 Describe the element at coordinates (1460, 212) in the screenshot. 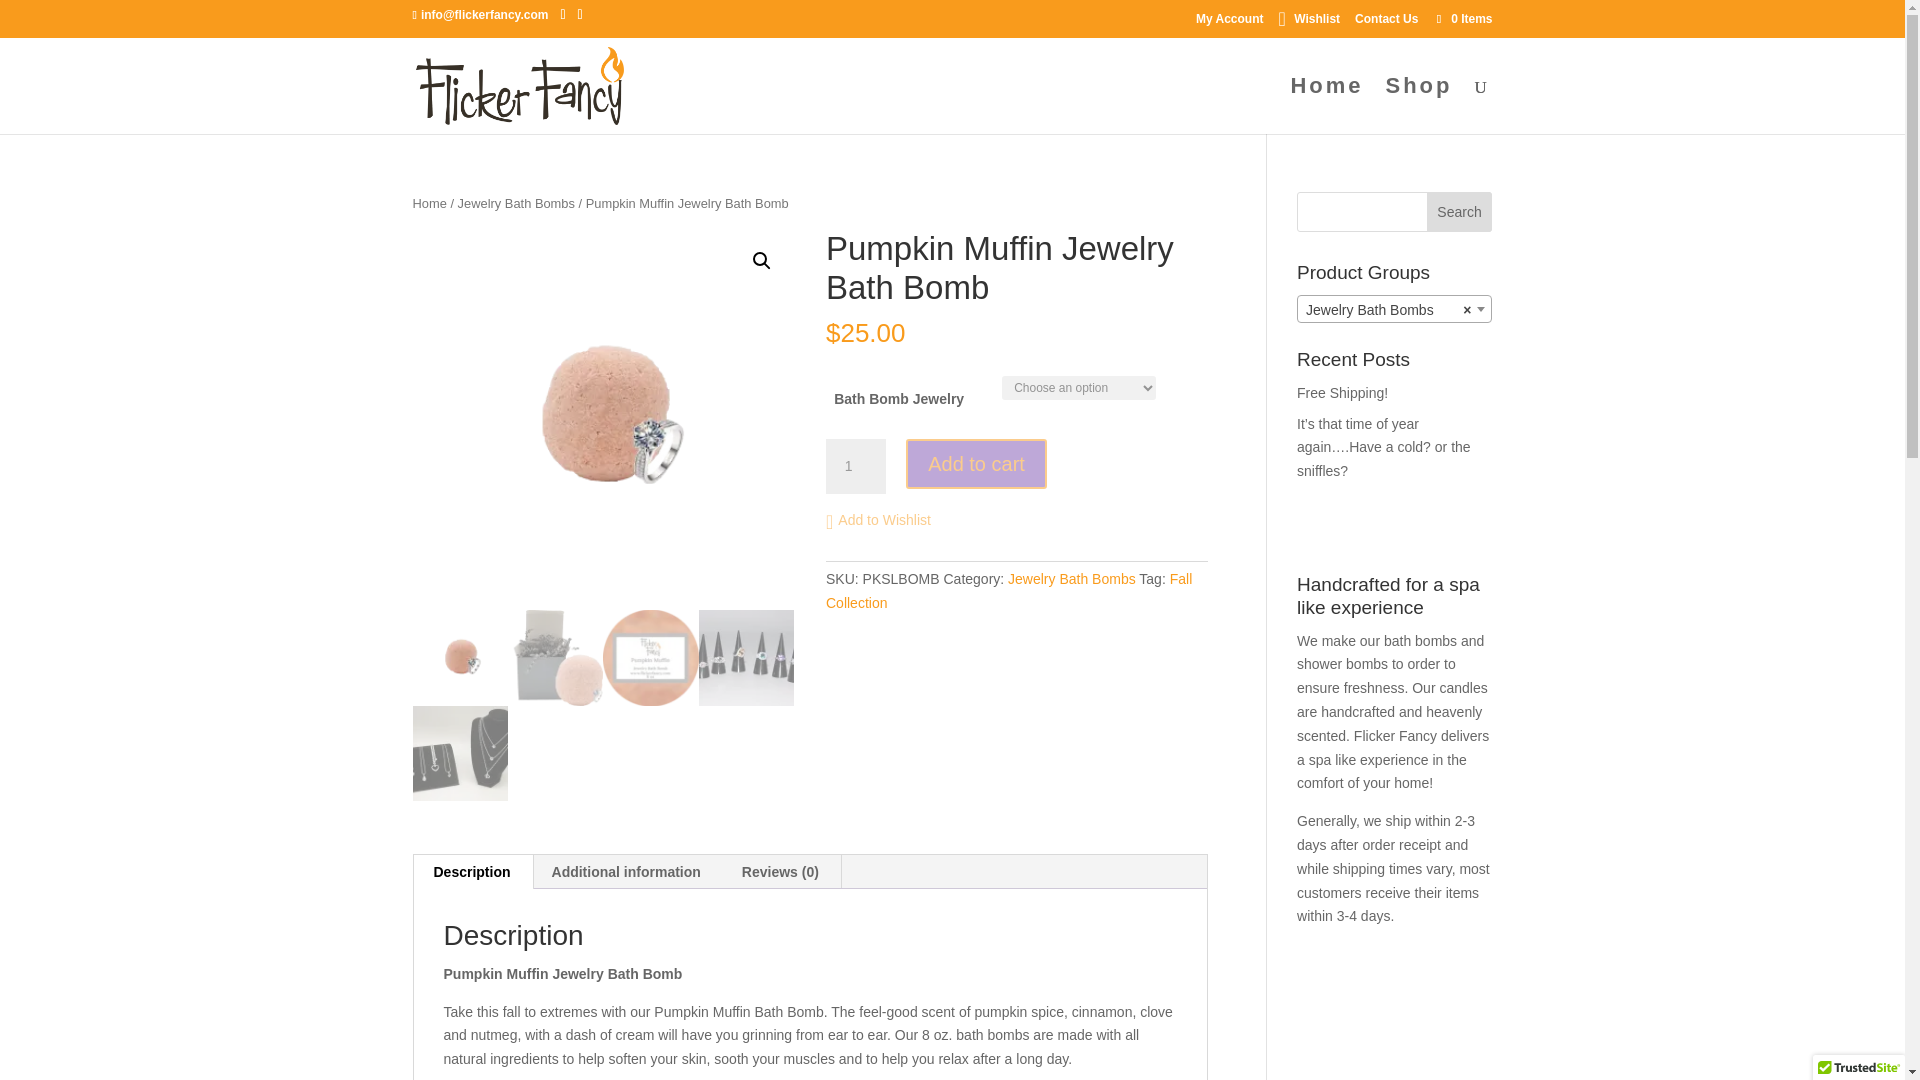

I see `Search` at that location.